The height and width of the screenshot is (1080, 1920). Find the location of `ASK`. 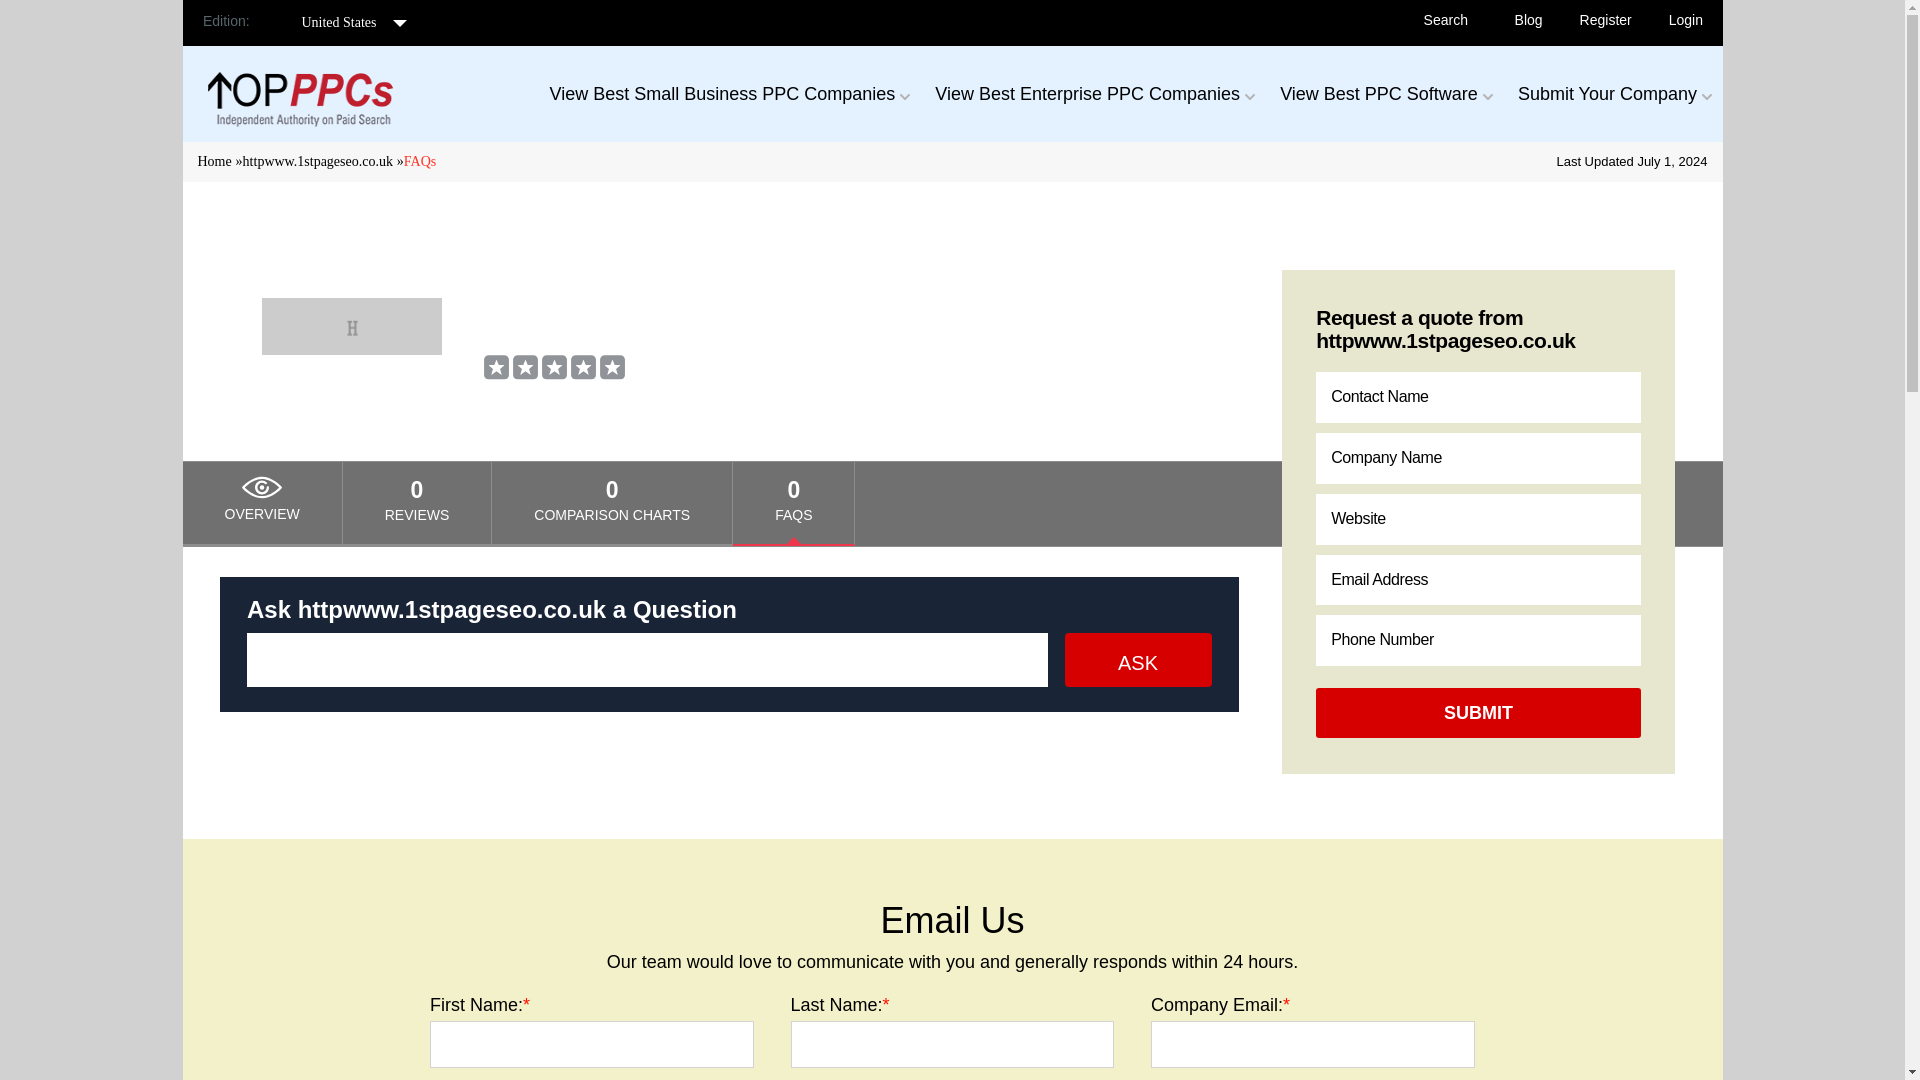

ASK is located at coordinates (1137, 658).